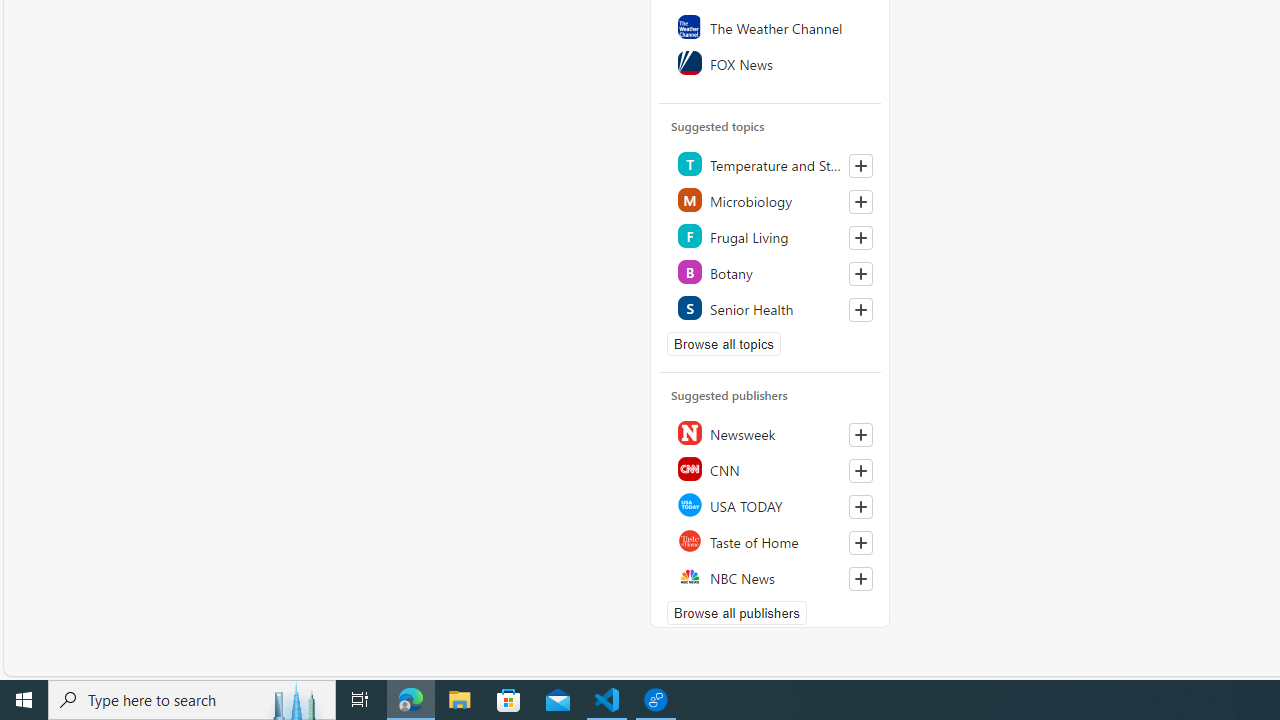  I want to click on Newsweek, so click(771, 432).